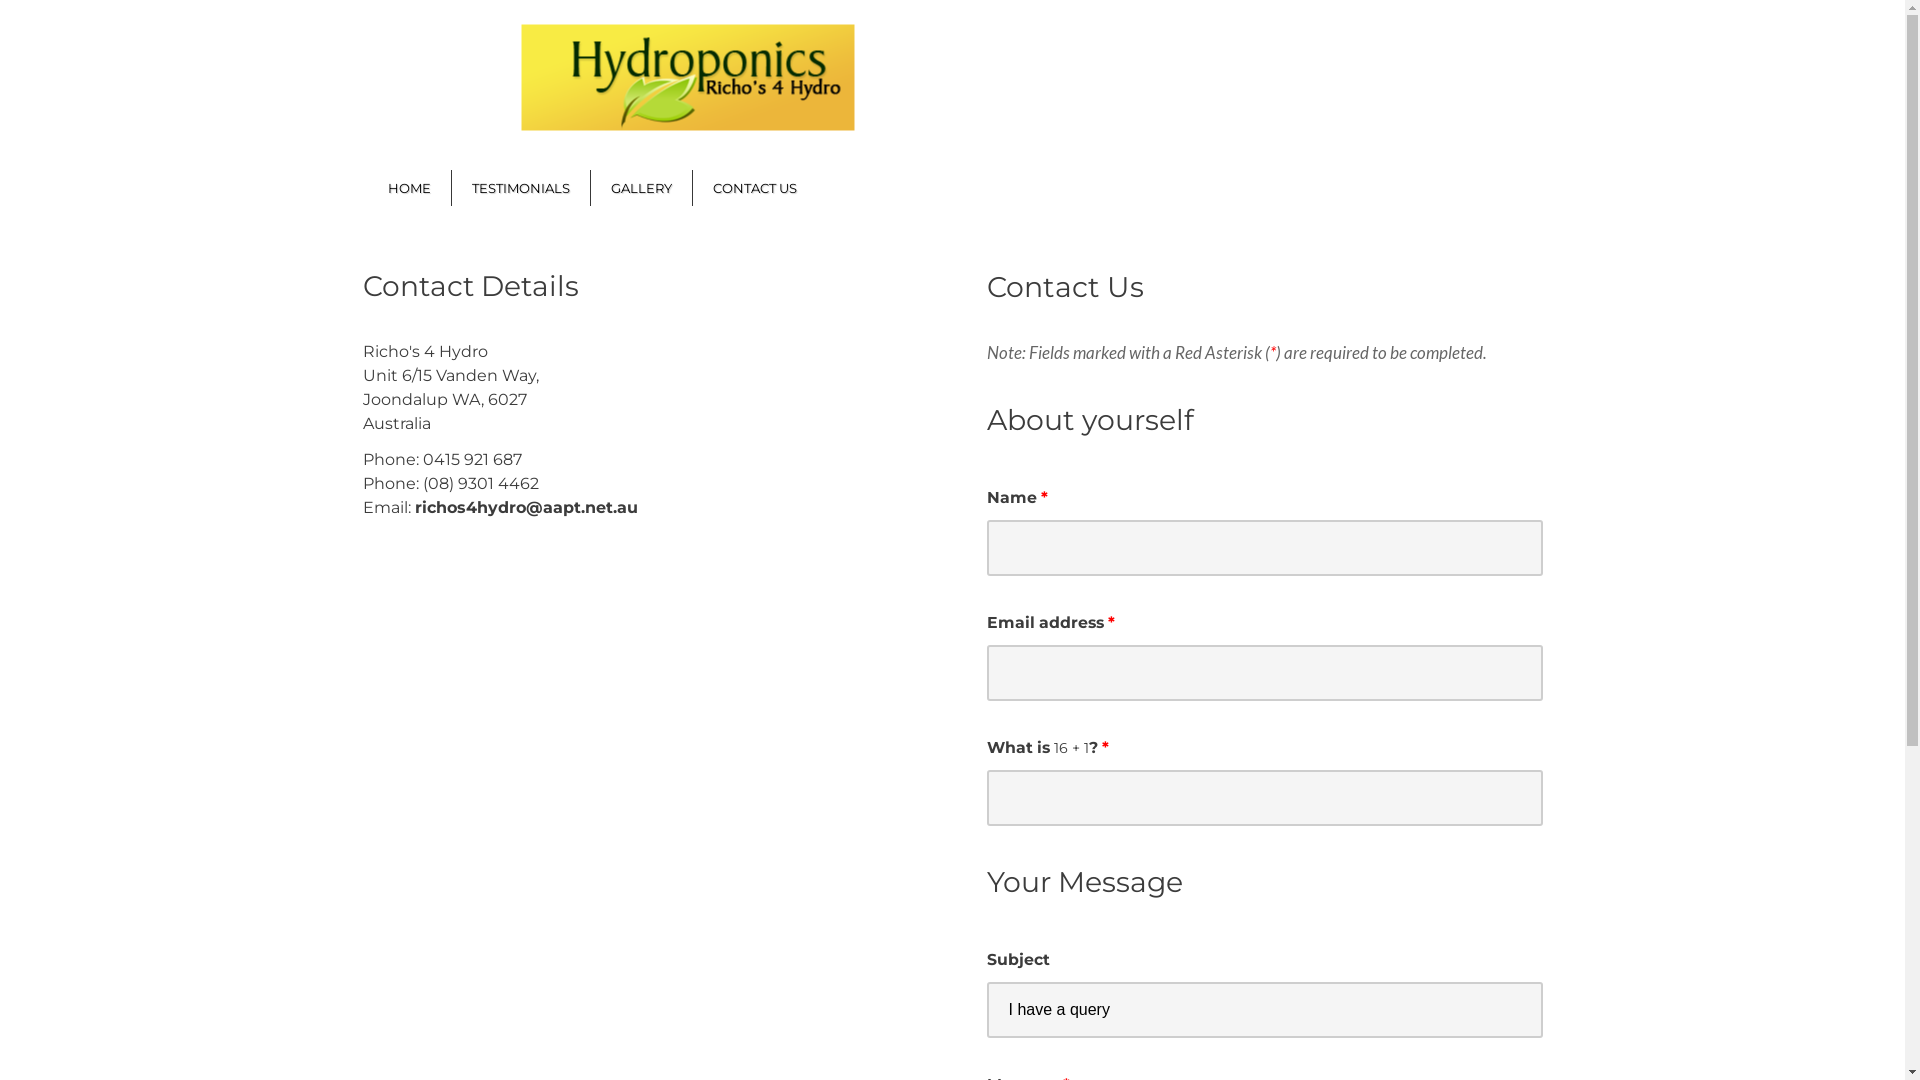 This screenshot has height=1080, width=1920. I want to click on TESTIMONIALS, so click(521, 188).